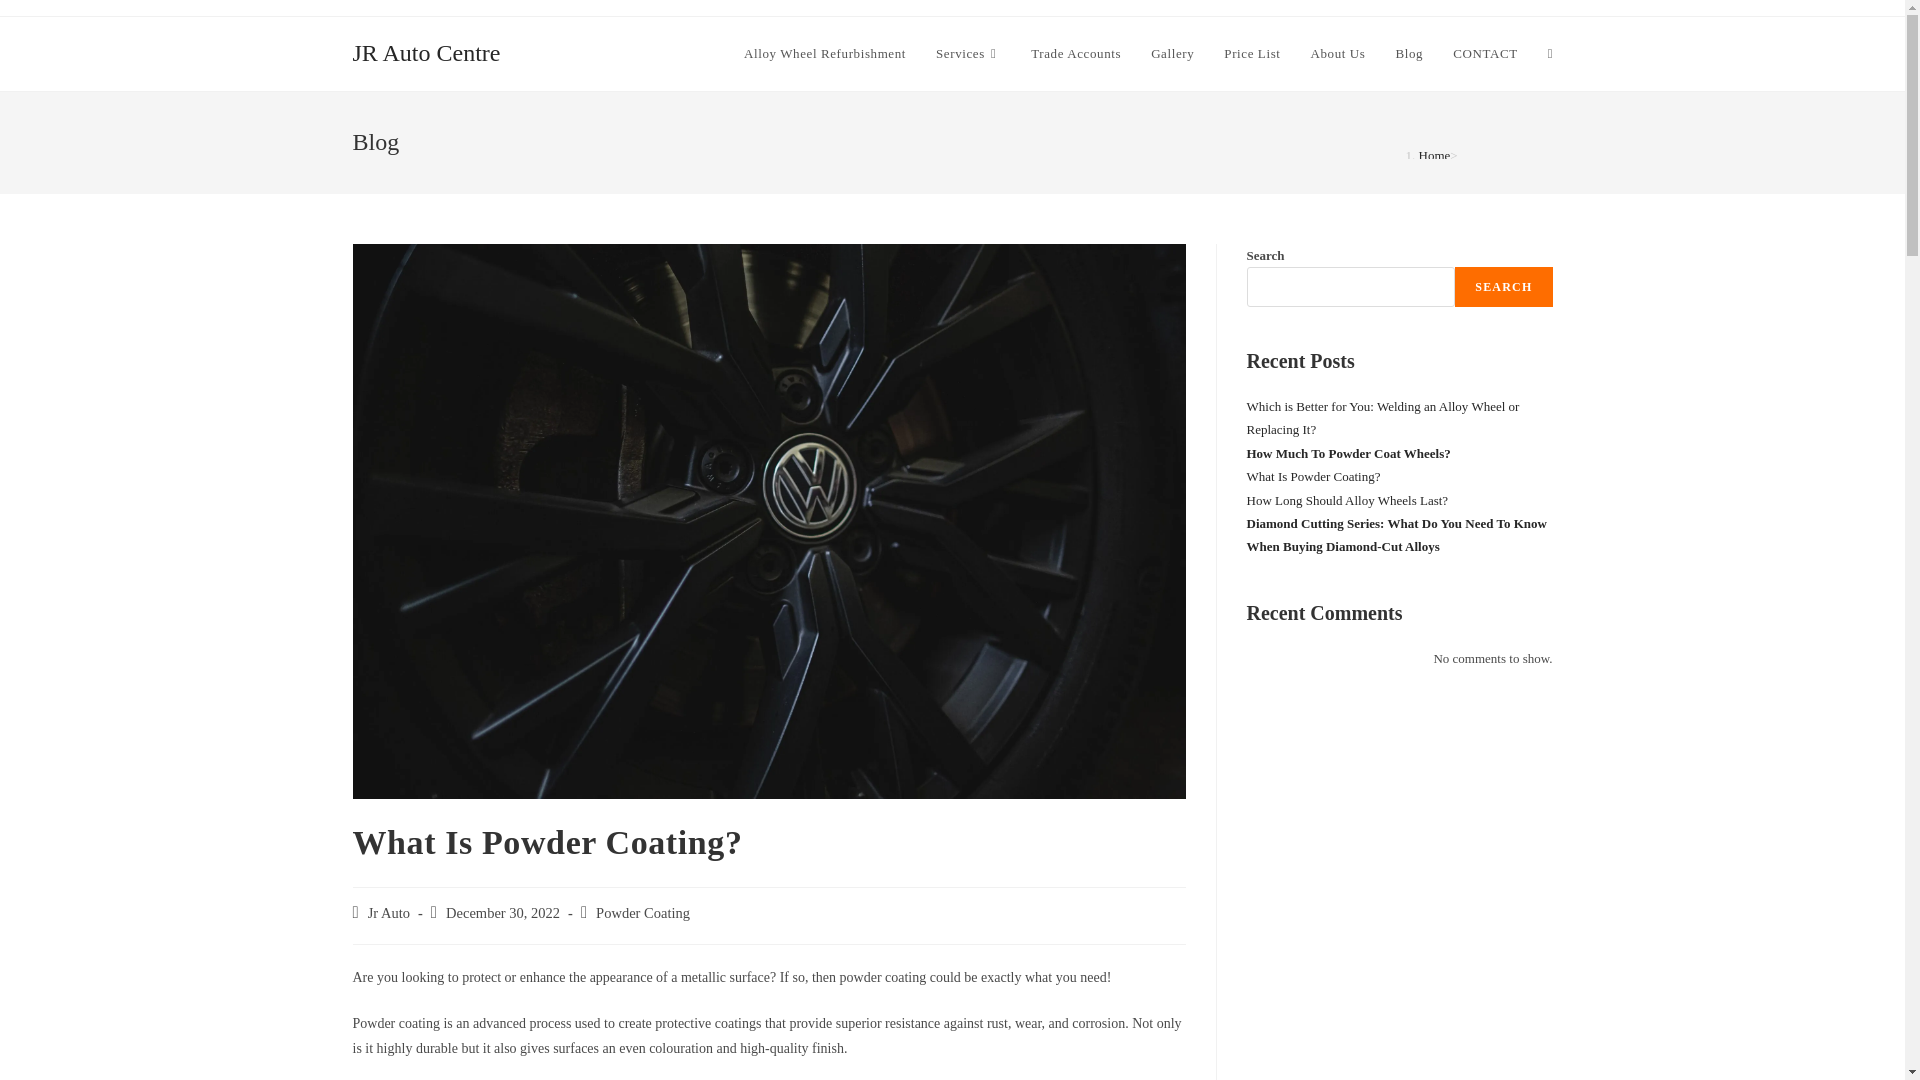 The width and height of the screenshot is (1920, 1080). Describe the element at coordinates (1434, 155) in the screenshot. I see `Home` at that location.